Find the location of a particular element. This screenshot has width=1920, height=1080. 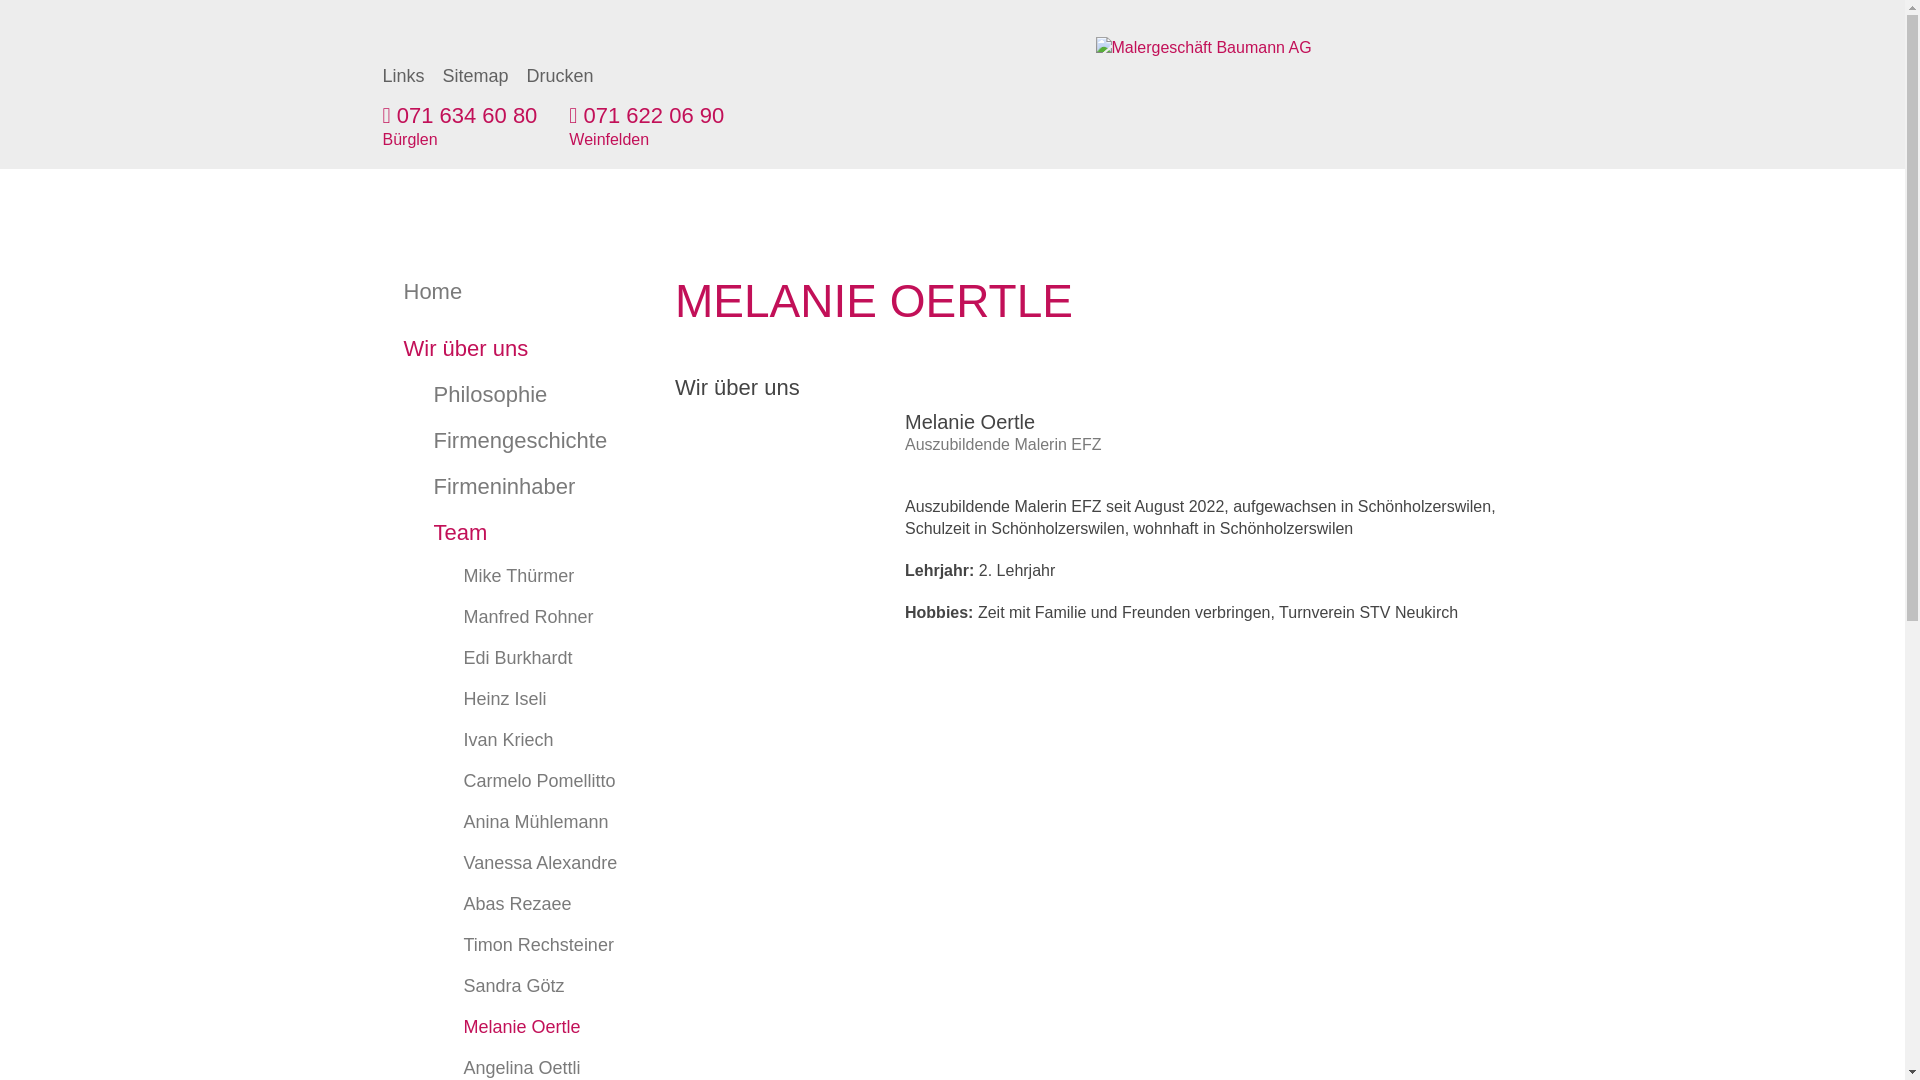

Heinz Iseli is located at coordinates (506, 700).